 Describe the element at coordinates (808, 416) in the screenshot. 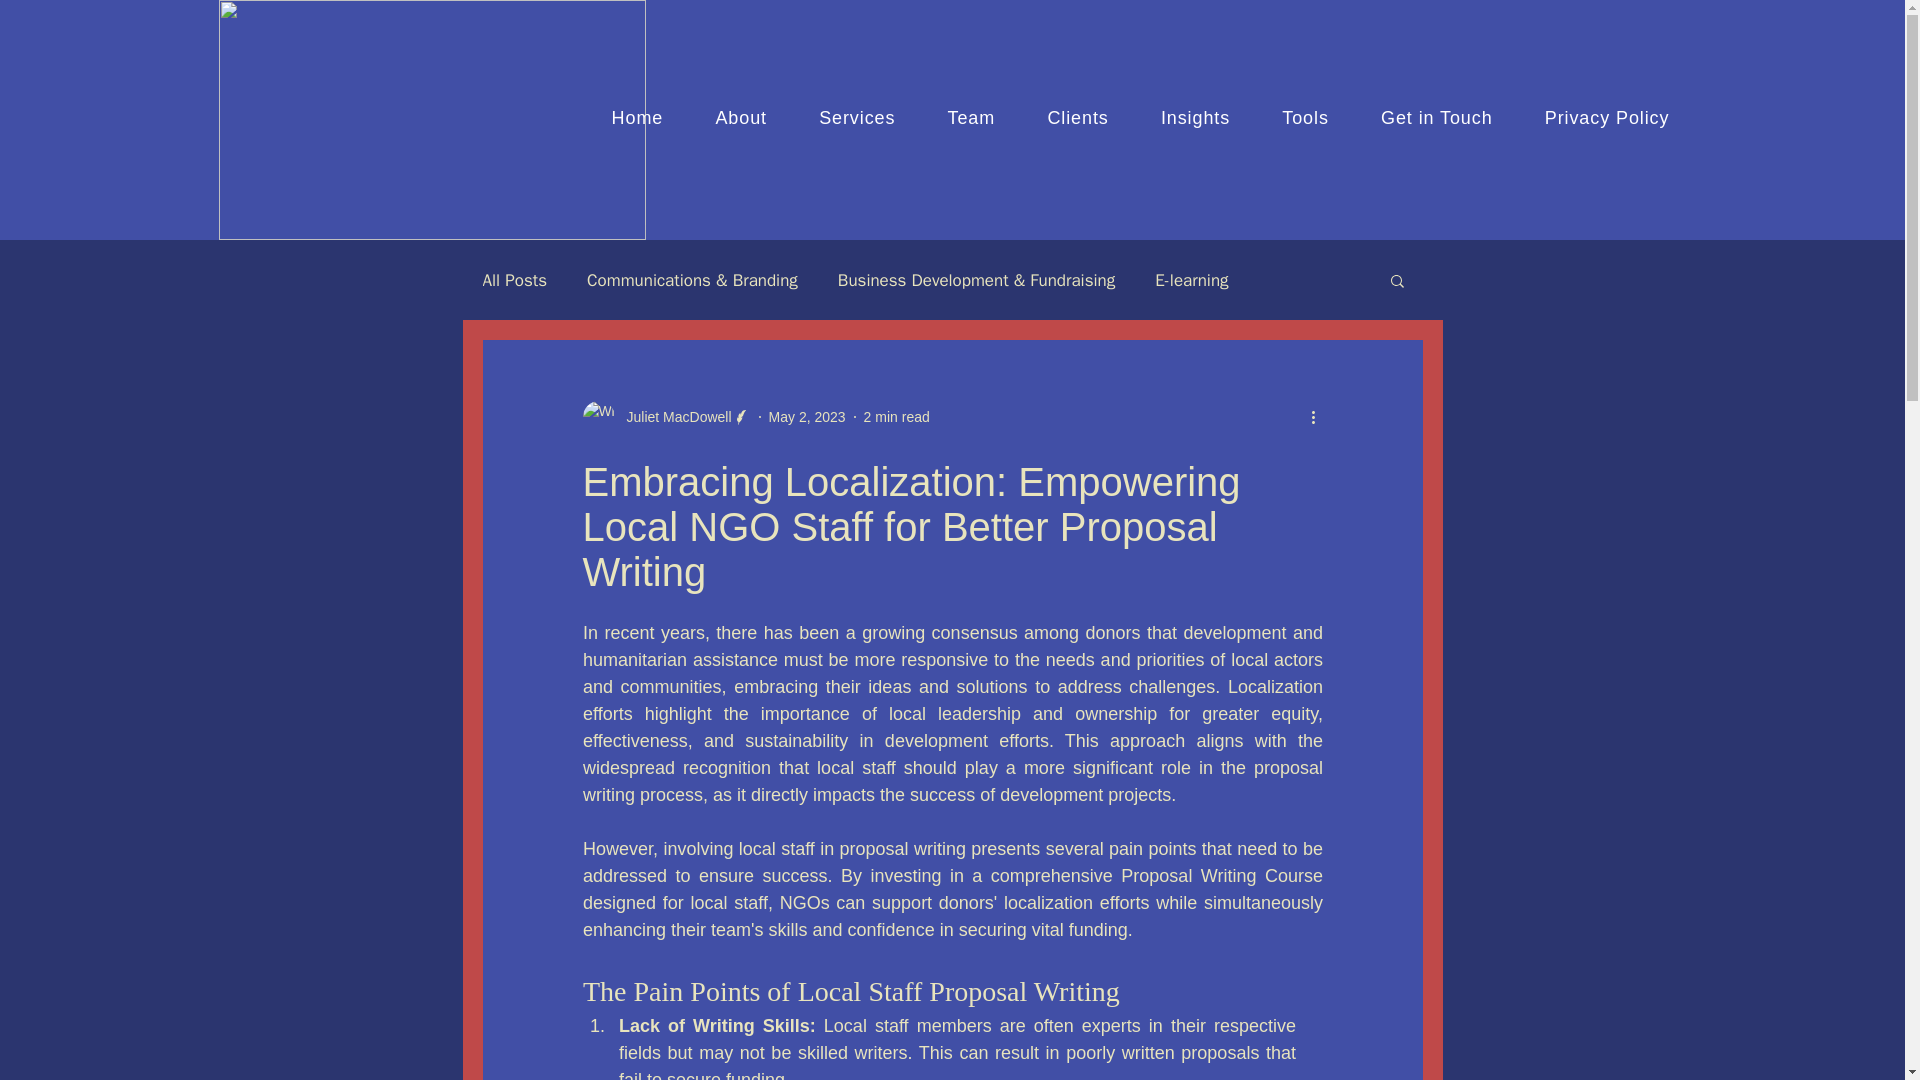

I see `May 2, 2023` at that location.